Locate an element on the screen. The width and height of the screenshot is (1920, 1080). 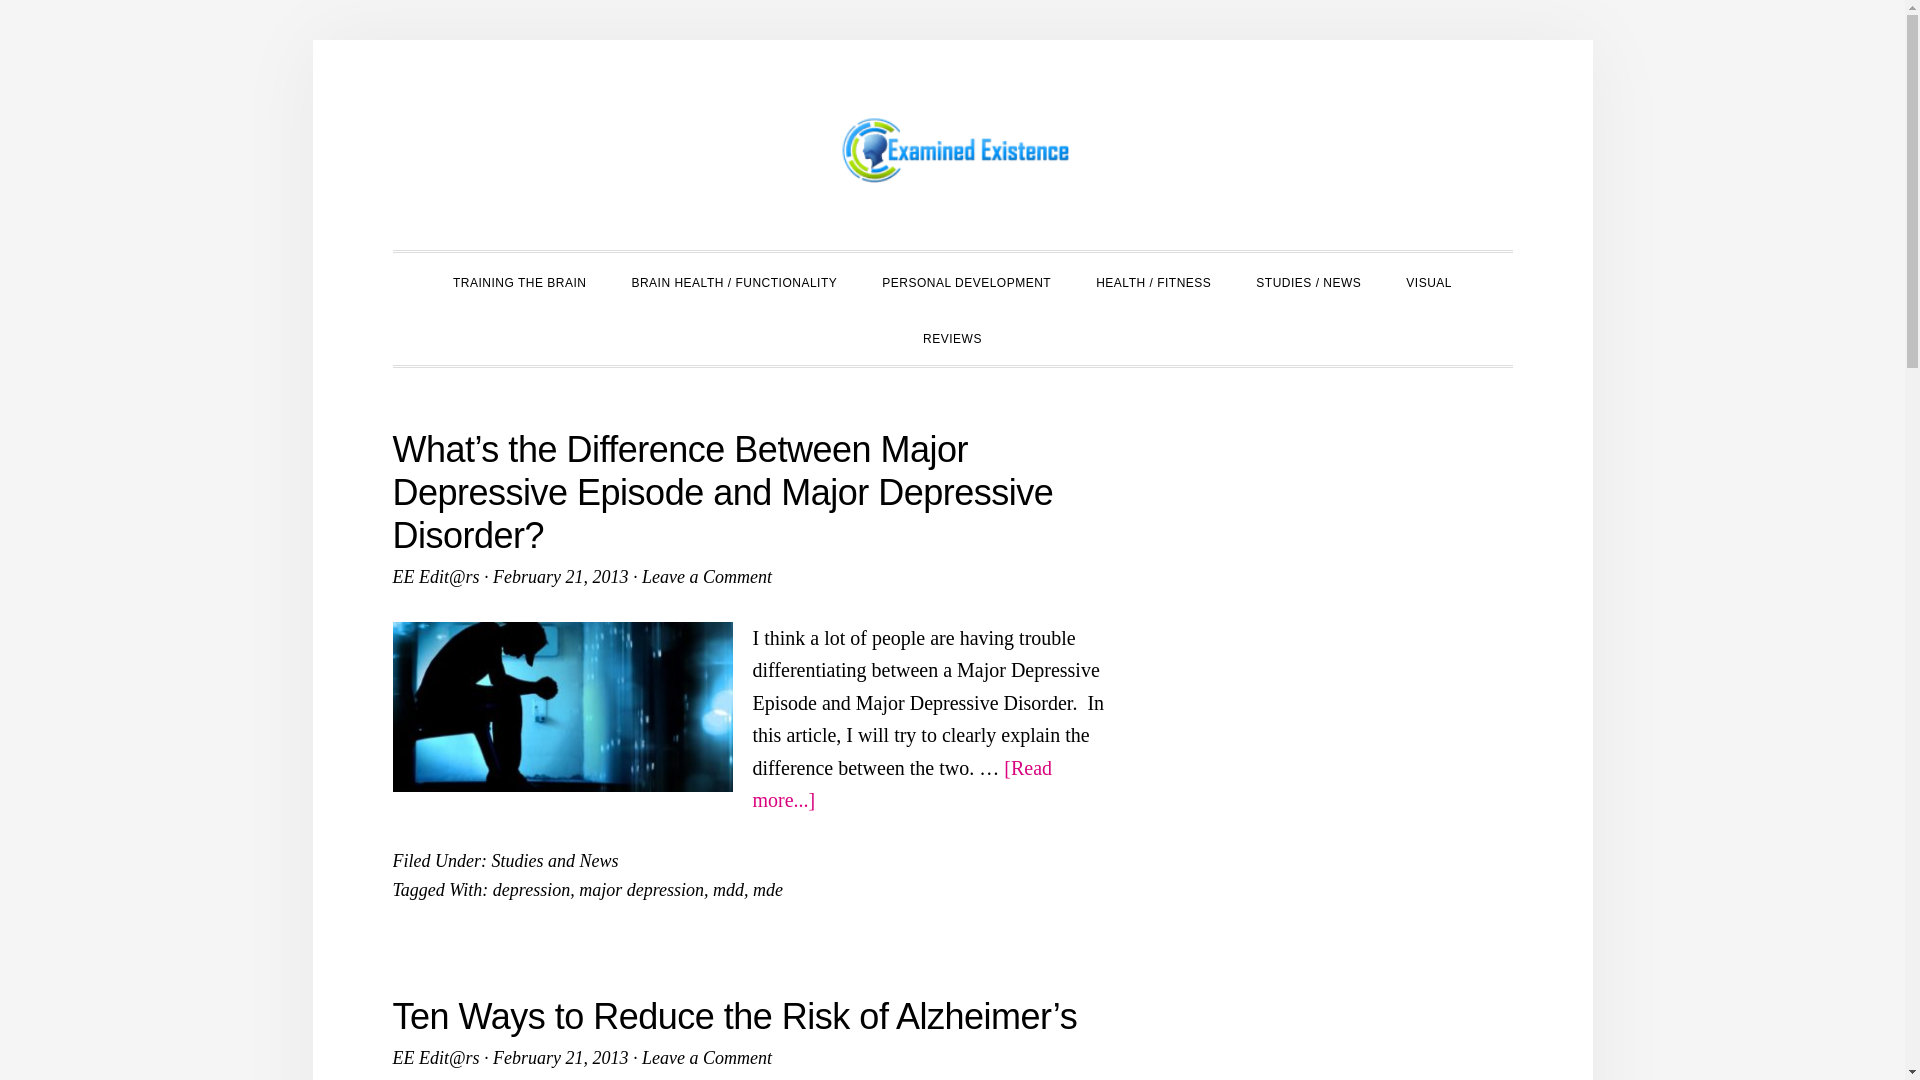
major depression is located at coordinates (642, 890).